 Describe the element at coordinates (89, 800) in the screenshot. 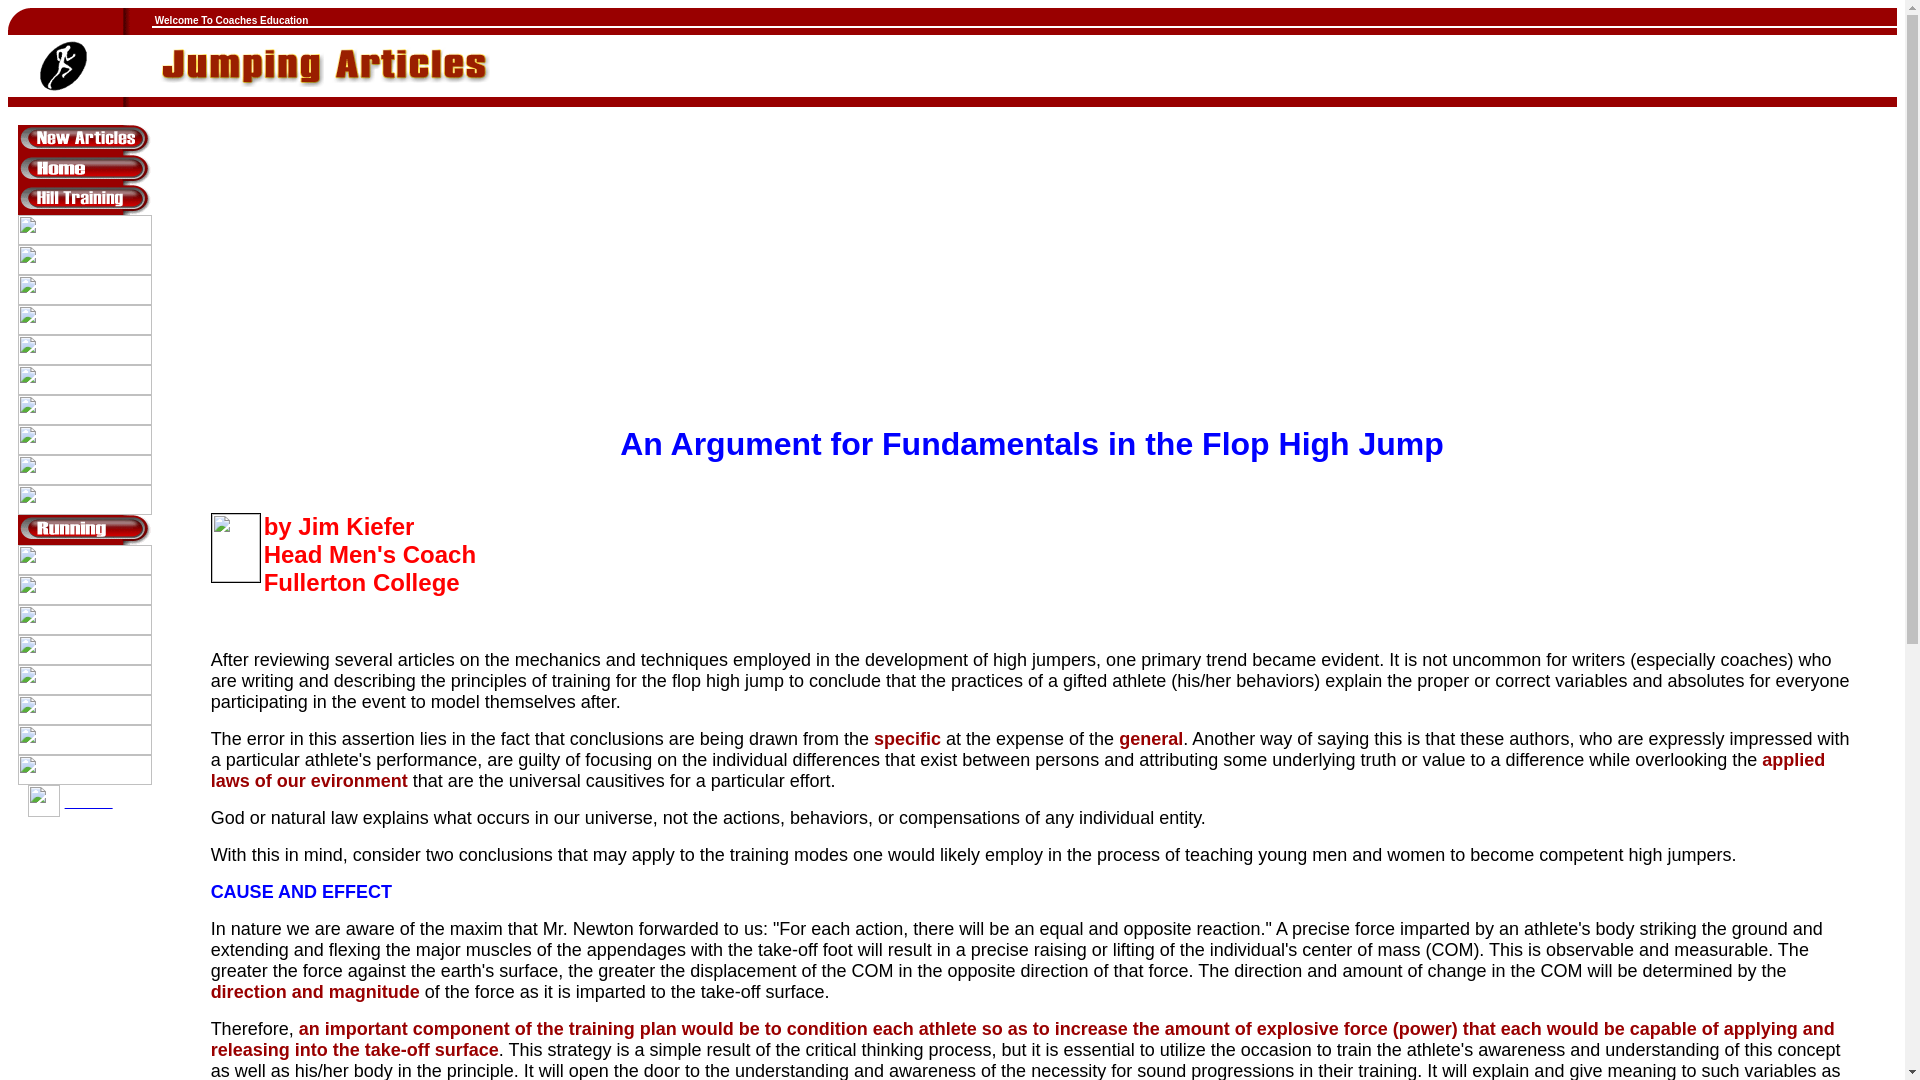

I see `Email` at that location.